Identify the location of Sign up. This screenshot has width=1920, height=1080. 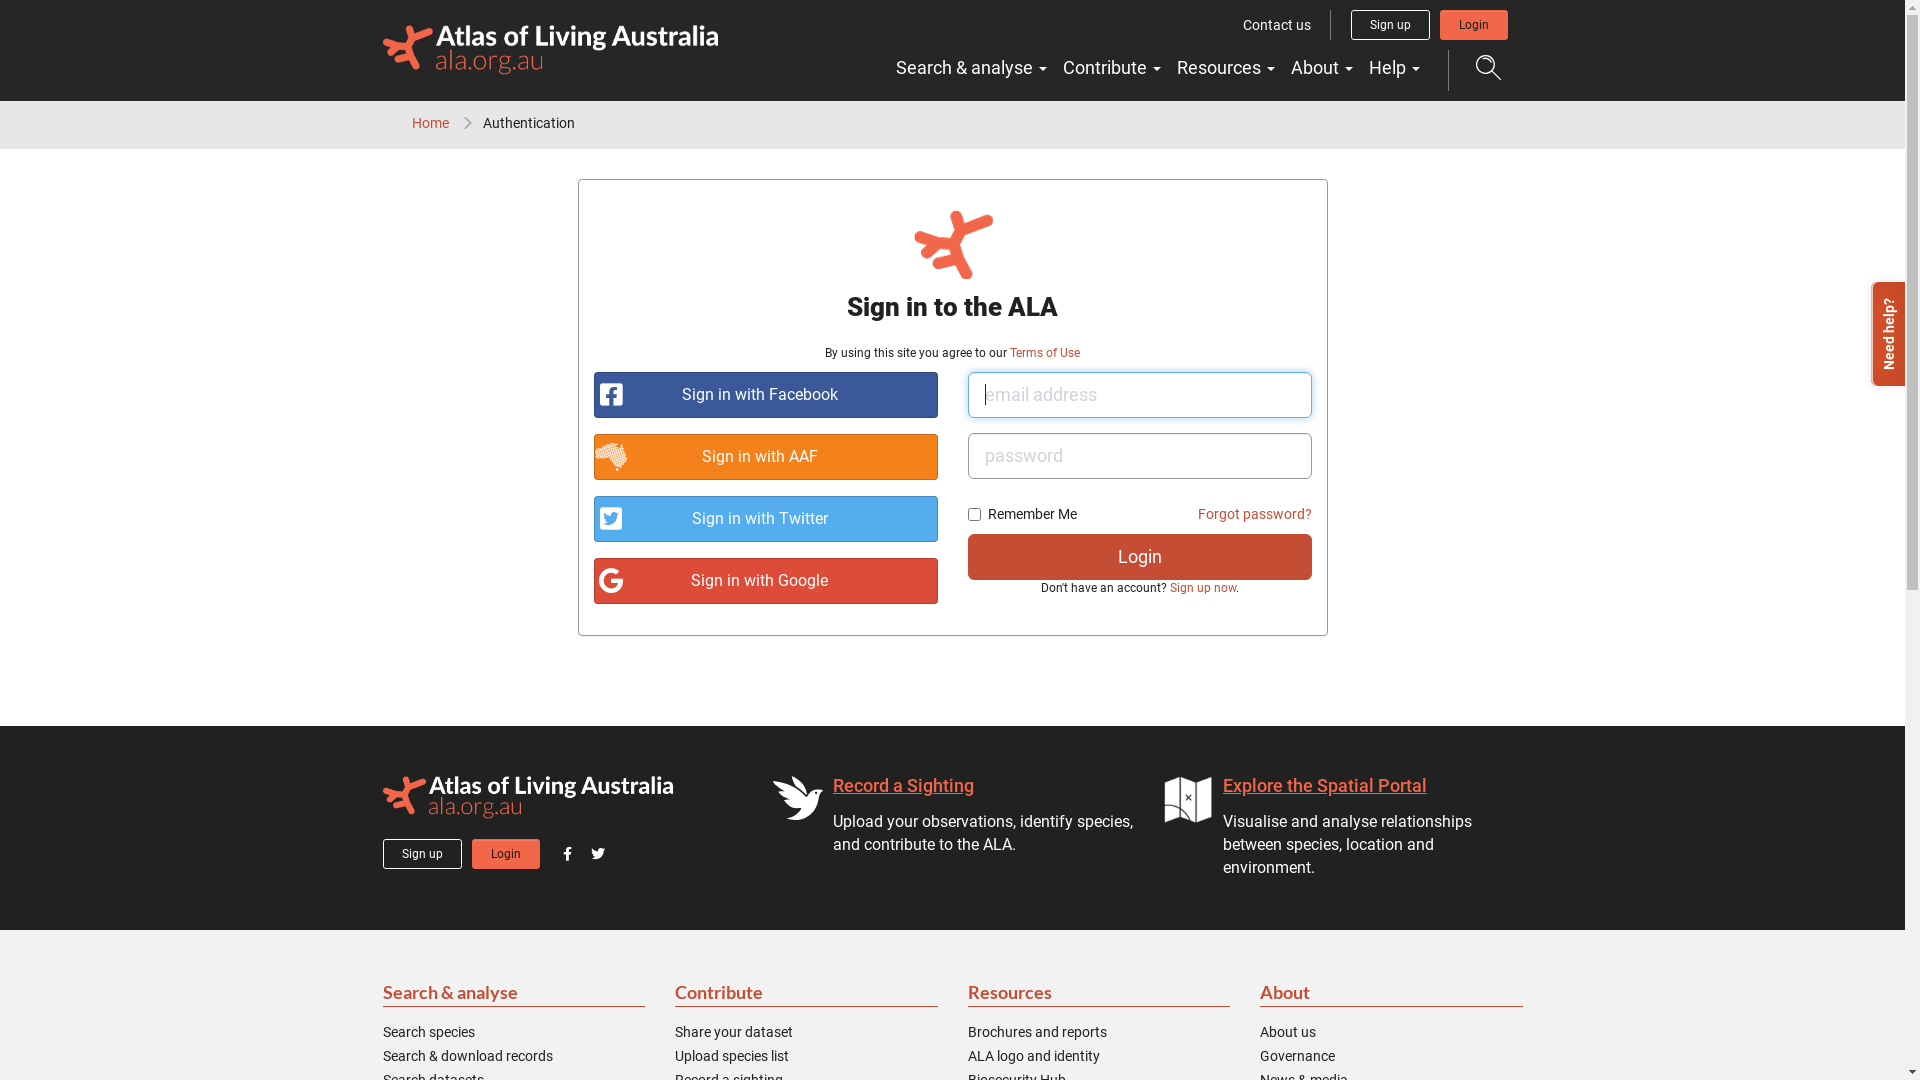
(1390, 25).